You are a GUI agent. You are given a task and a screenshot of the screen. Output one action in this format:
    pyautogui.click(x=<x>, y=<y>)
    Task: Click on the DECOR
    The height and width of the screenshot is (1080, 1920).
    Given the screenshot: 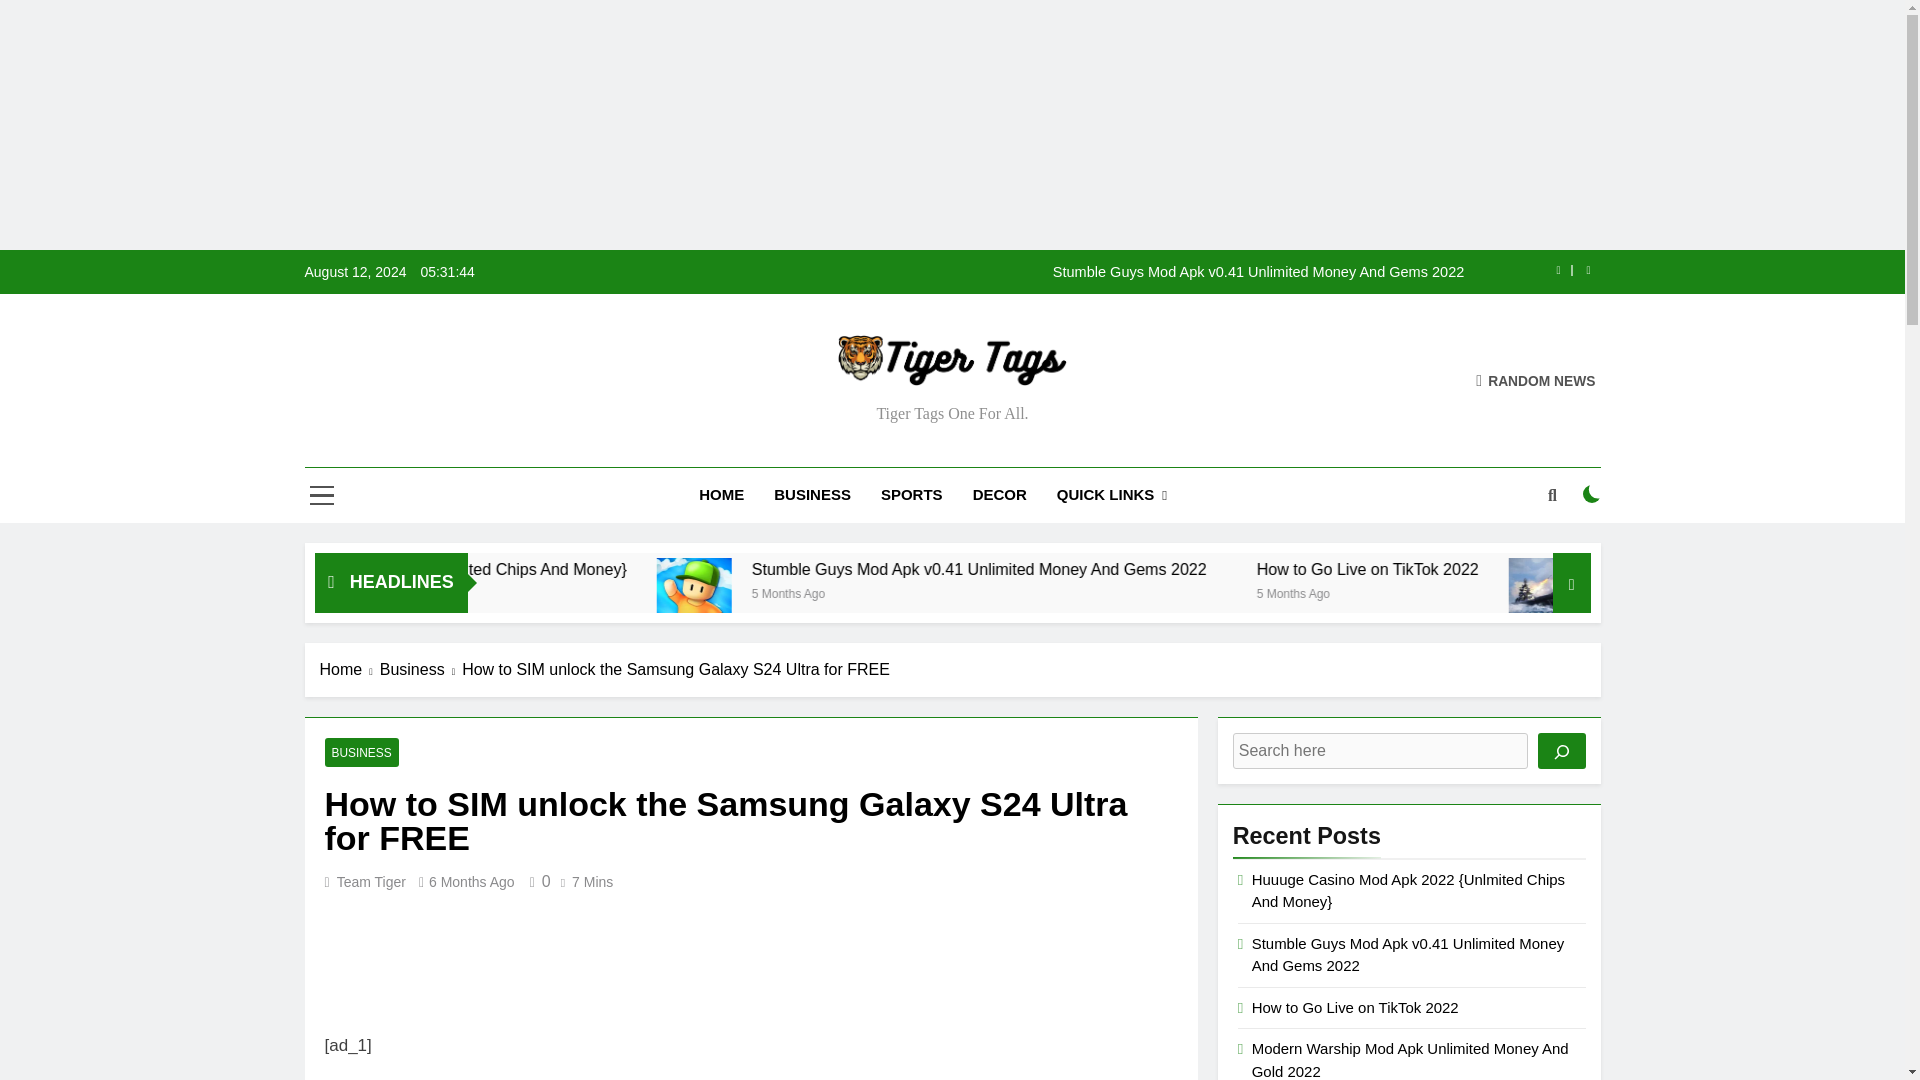 What is the action you would take?
    pyautogui.click(x=1000, y=494)
    